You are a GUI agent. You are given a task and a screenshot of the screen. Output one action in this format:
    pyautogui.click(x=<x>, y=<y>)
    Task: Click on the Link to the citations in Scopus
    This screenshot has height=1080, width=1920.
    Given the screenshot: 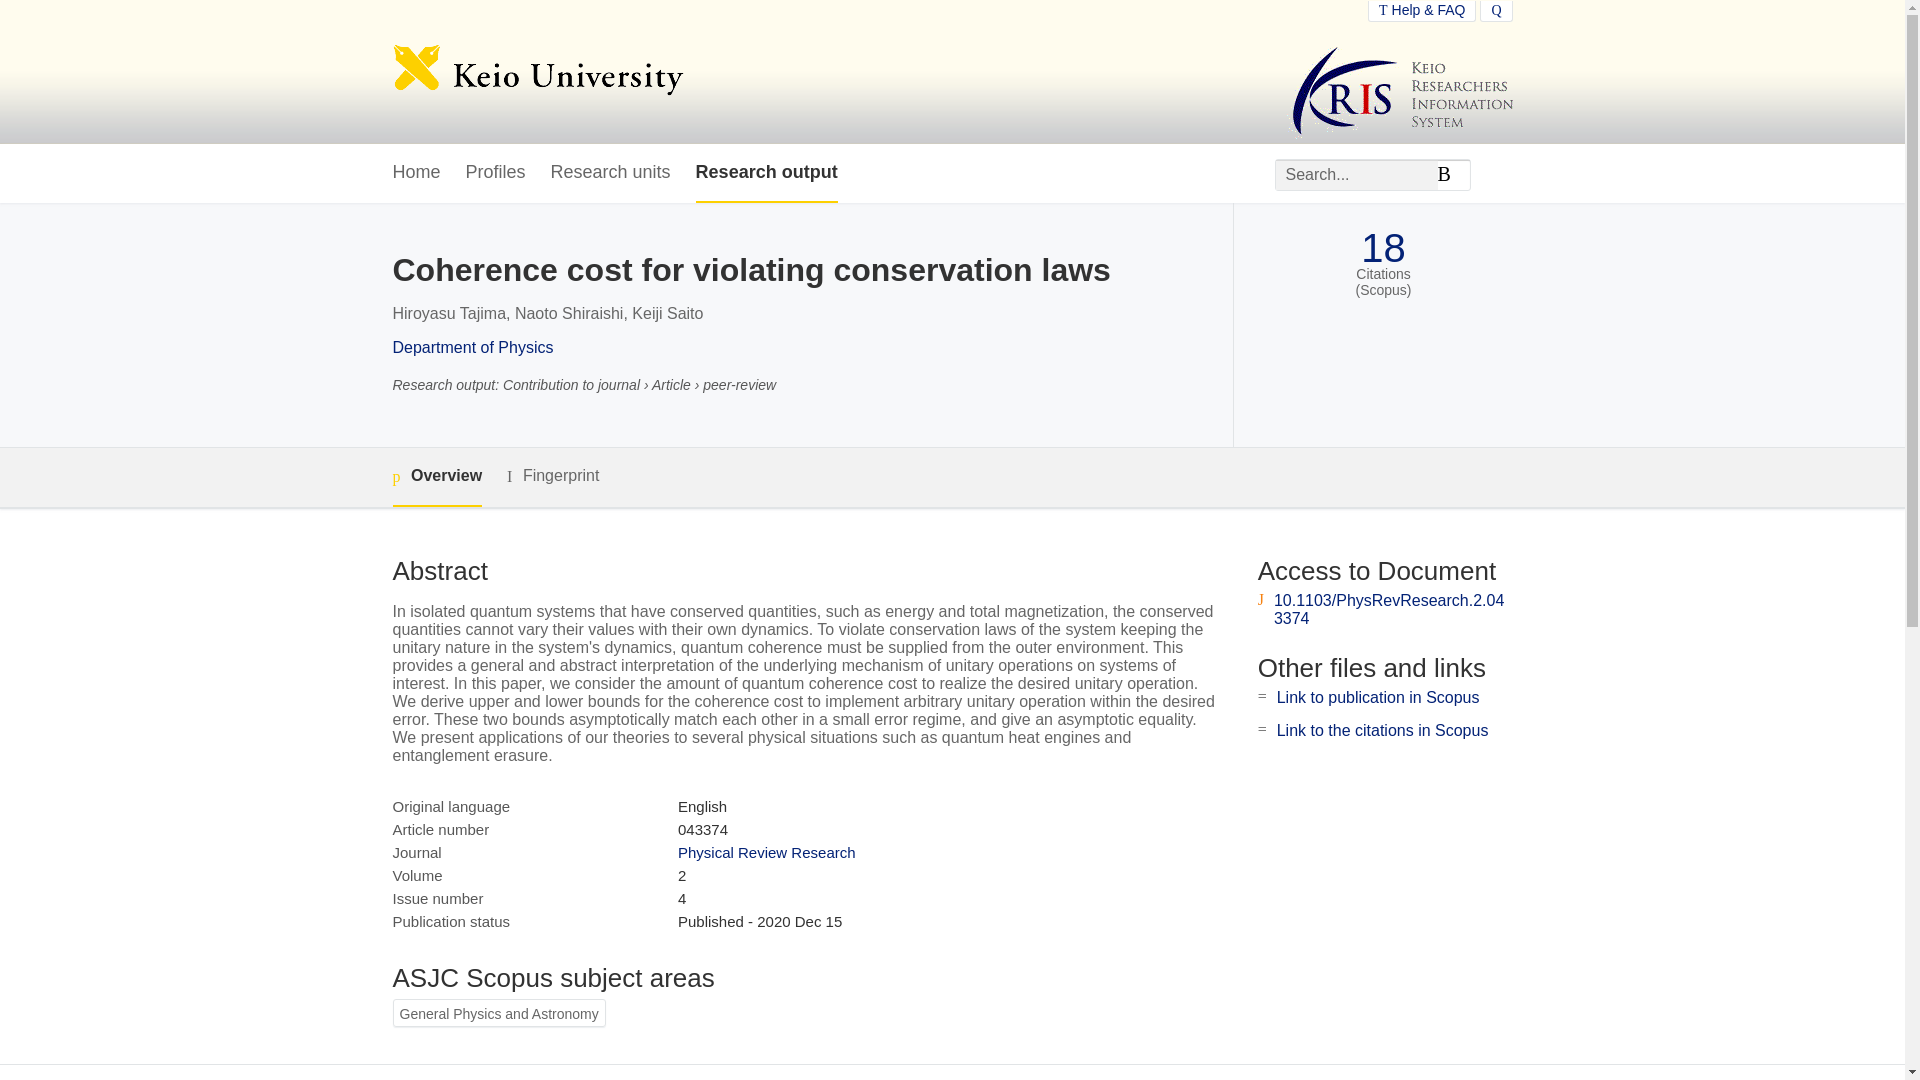 What is the action you would take?
    pyautogui.click(x=1382, y=730)
    